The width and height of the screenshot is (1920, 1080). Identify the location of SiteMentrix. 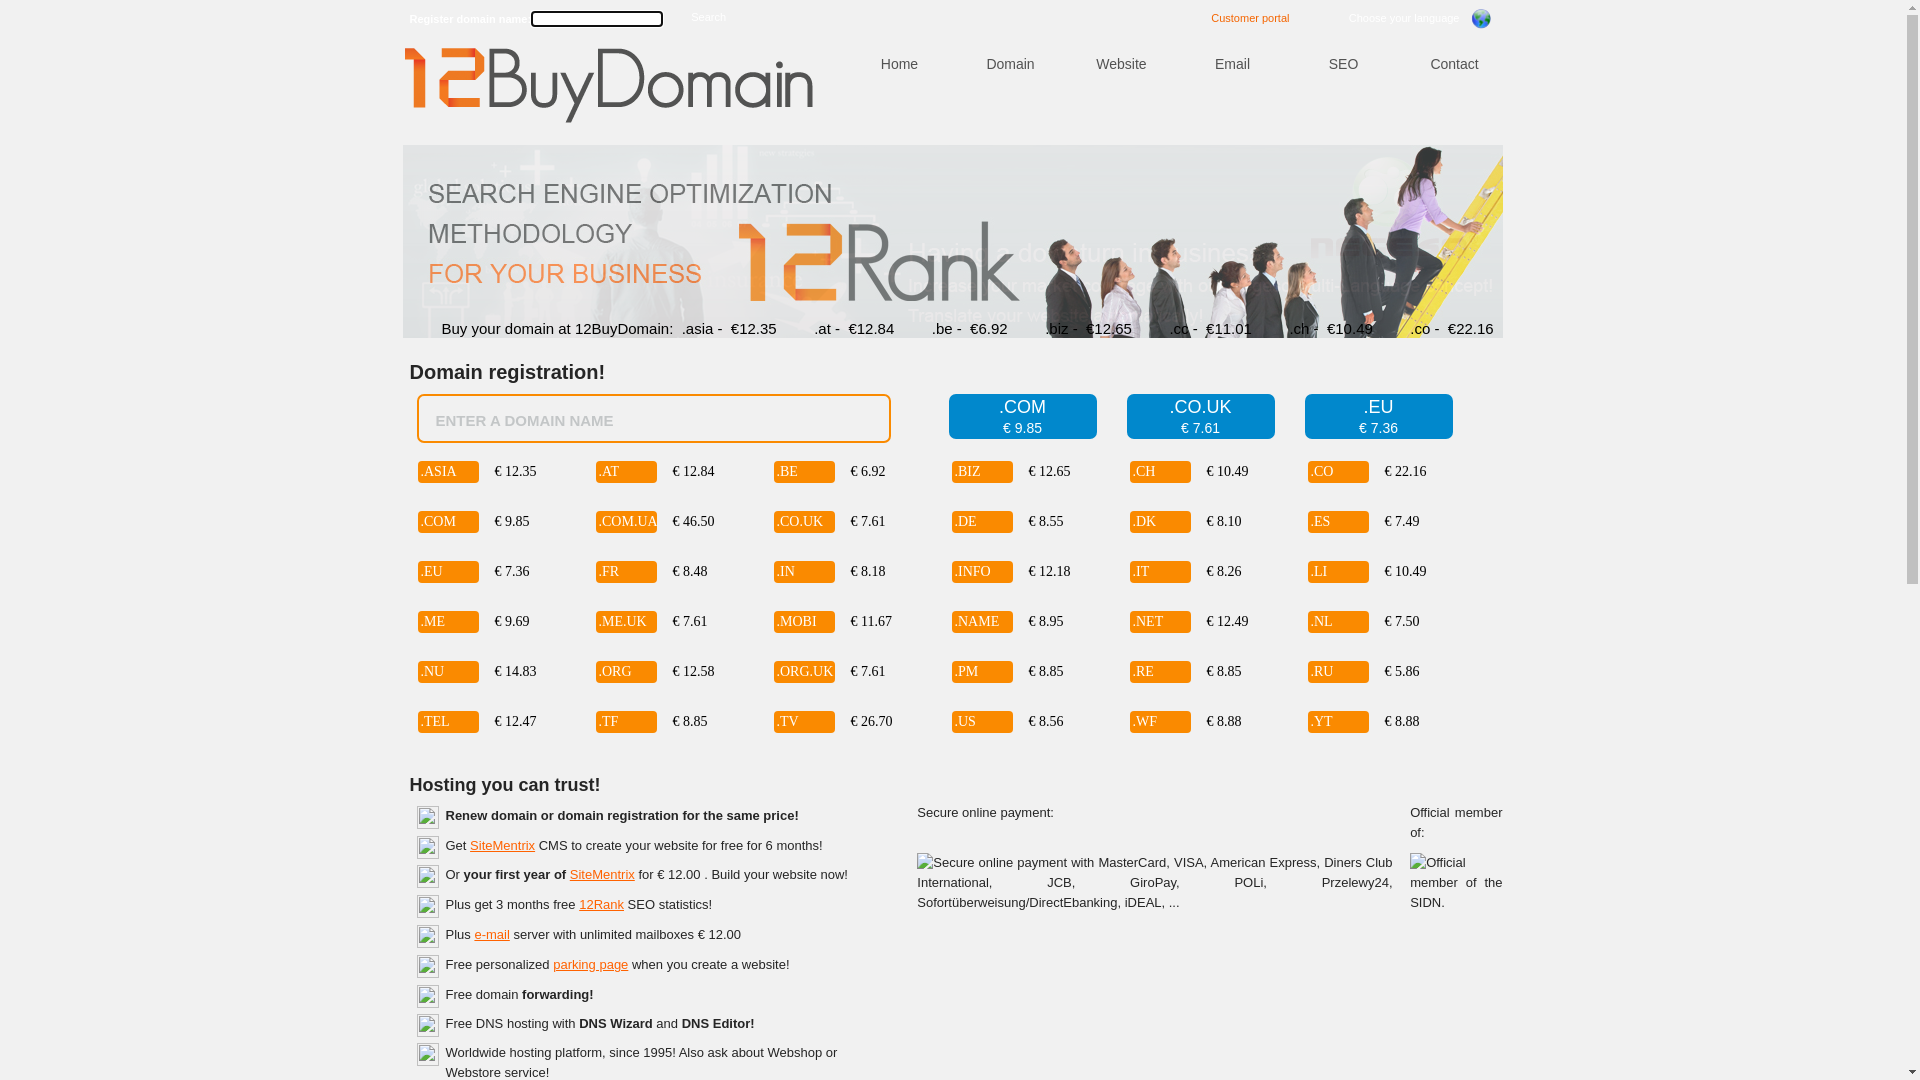
(502, 846).